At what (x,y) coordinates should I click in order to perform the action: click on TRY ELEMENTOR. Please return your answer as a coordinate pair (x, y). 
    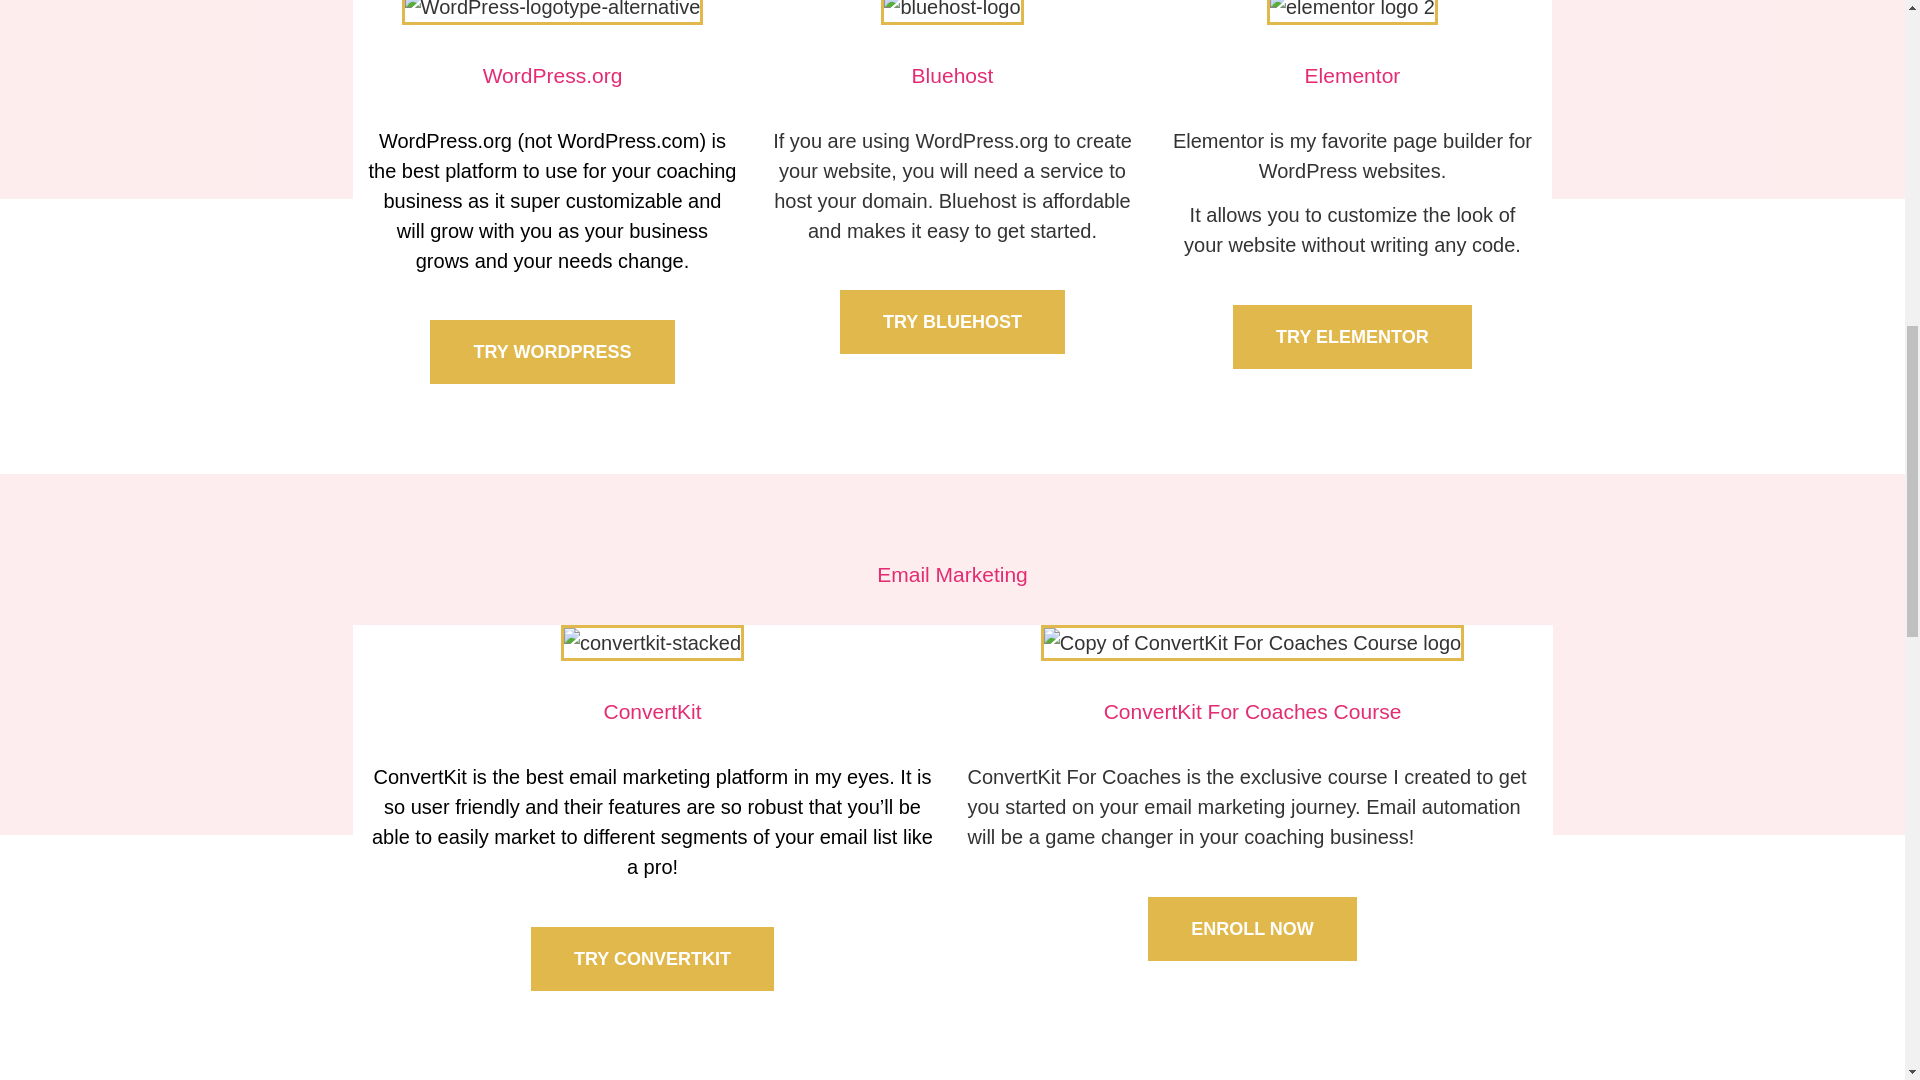
    Looking at the image, I should click on (1352, 336).